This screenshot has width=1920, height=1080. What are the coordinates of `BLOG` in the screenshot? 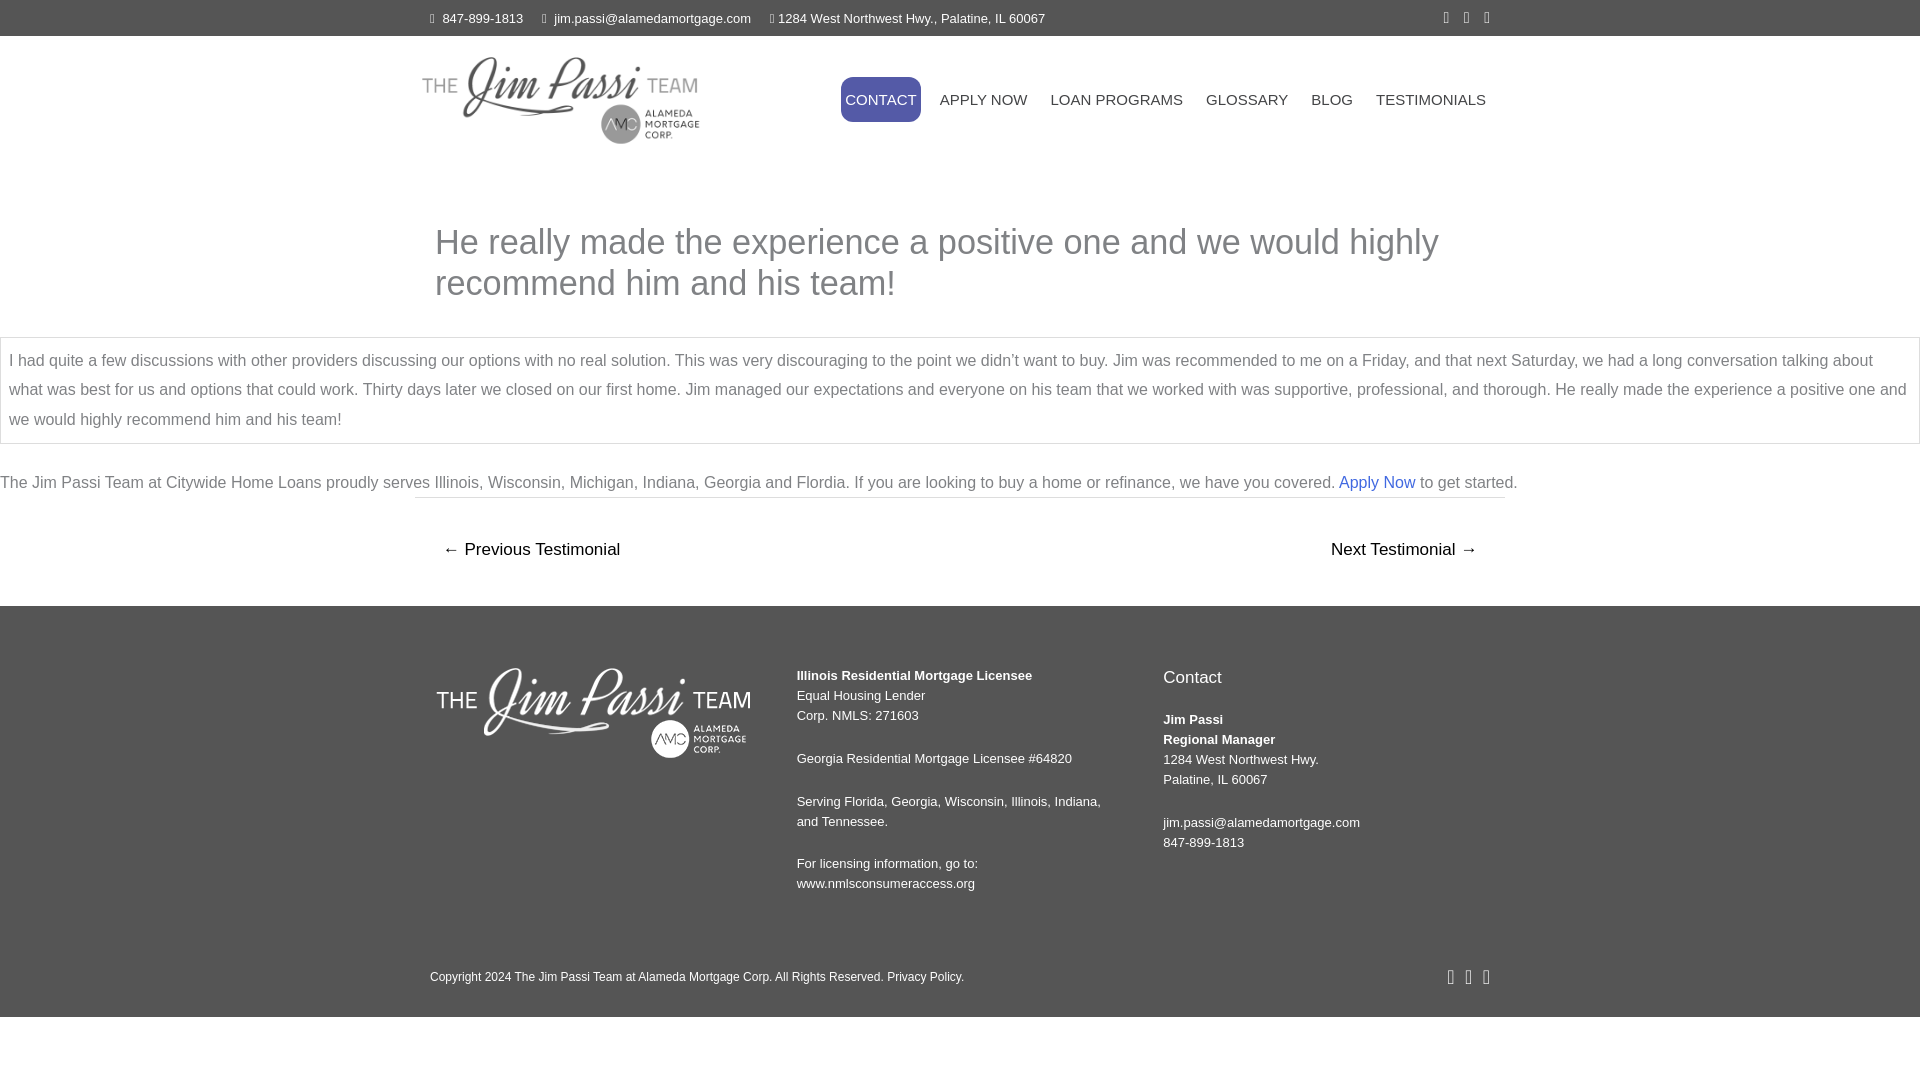 It's located at (1332, 99).